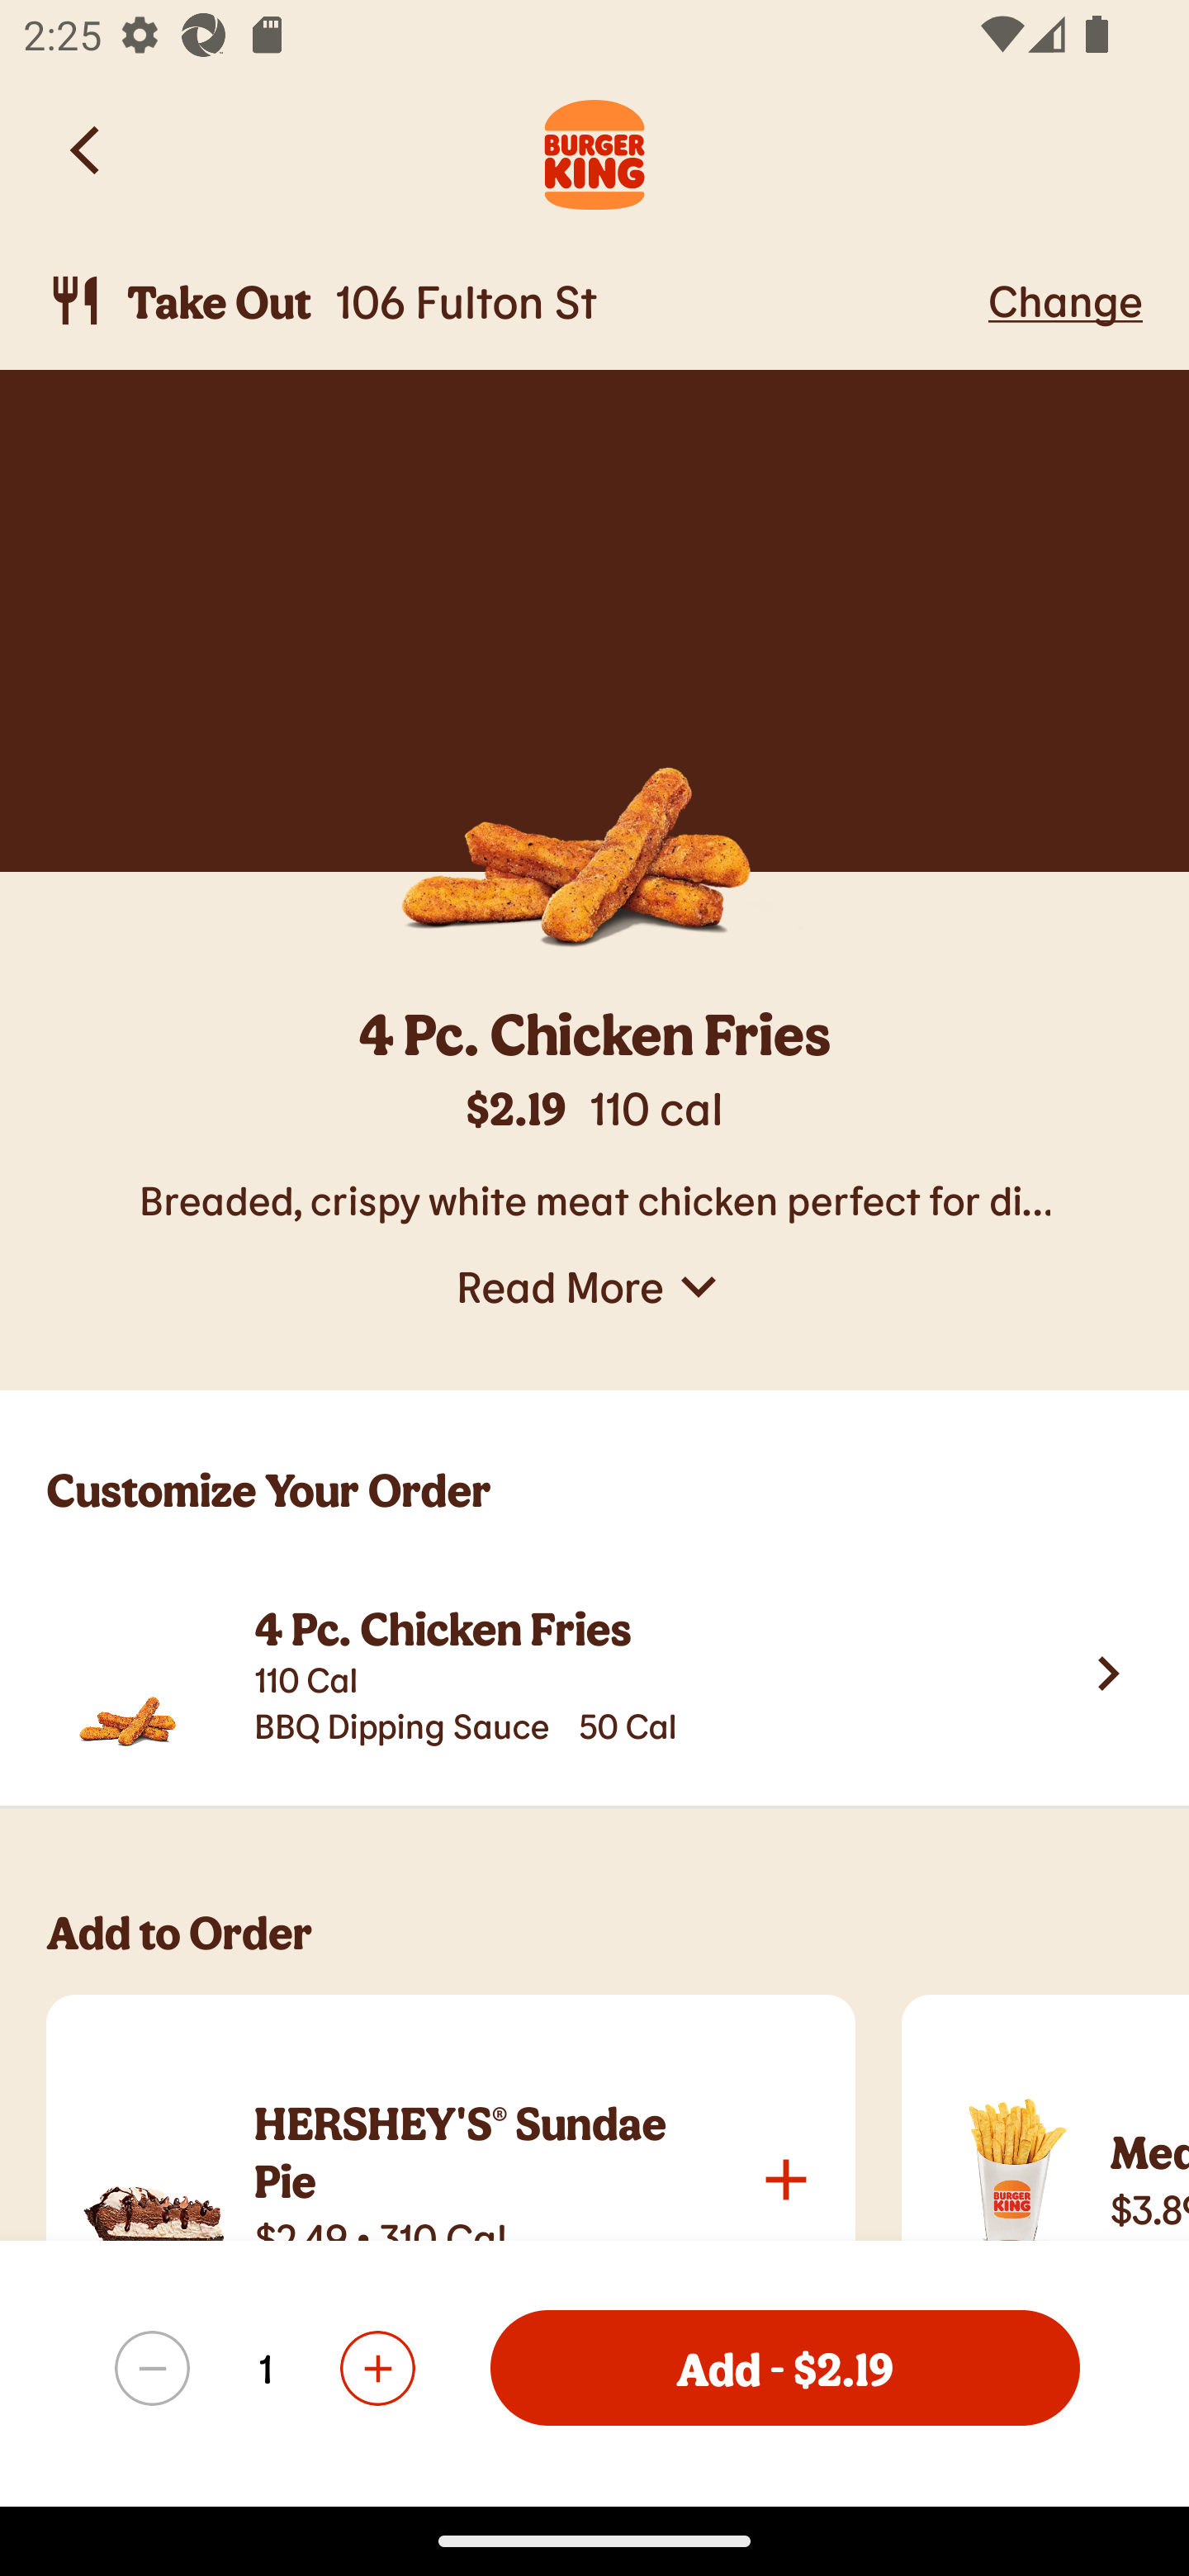 This screenshot has width=1189, height=2576. Describe the element at coordinates (264, 2367) in the screenshot. I see `Quantity 1 of 4 Pc. Chicken Fries 1` at that location.